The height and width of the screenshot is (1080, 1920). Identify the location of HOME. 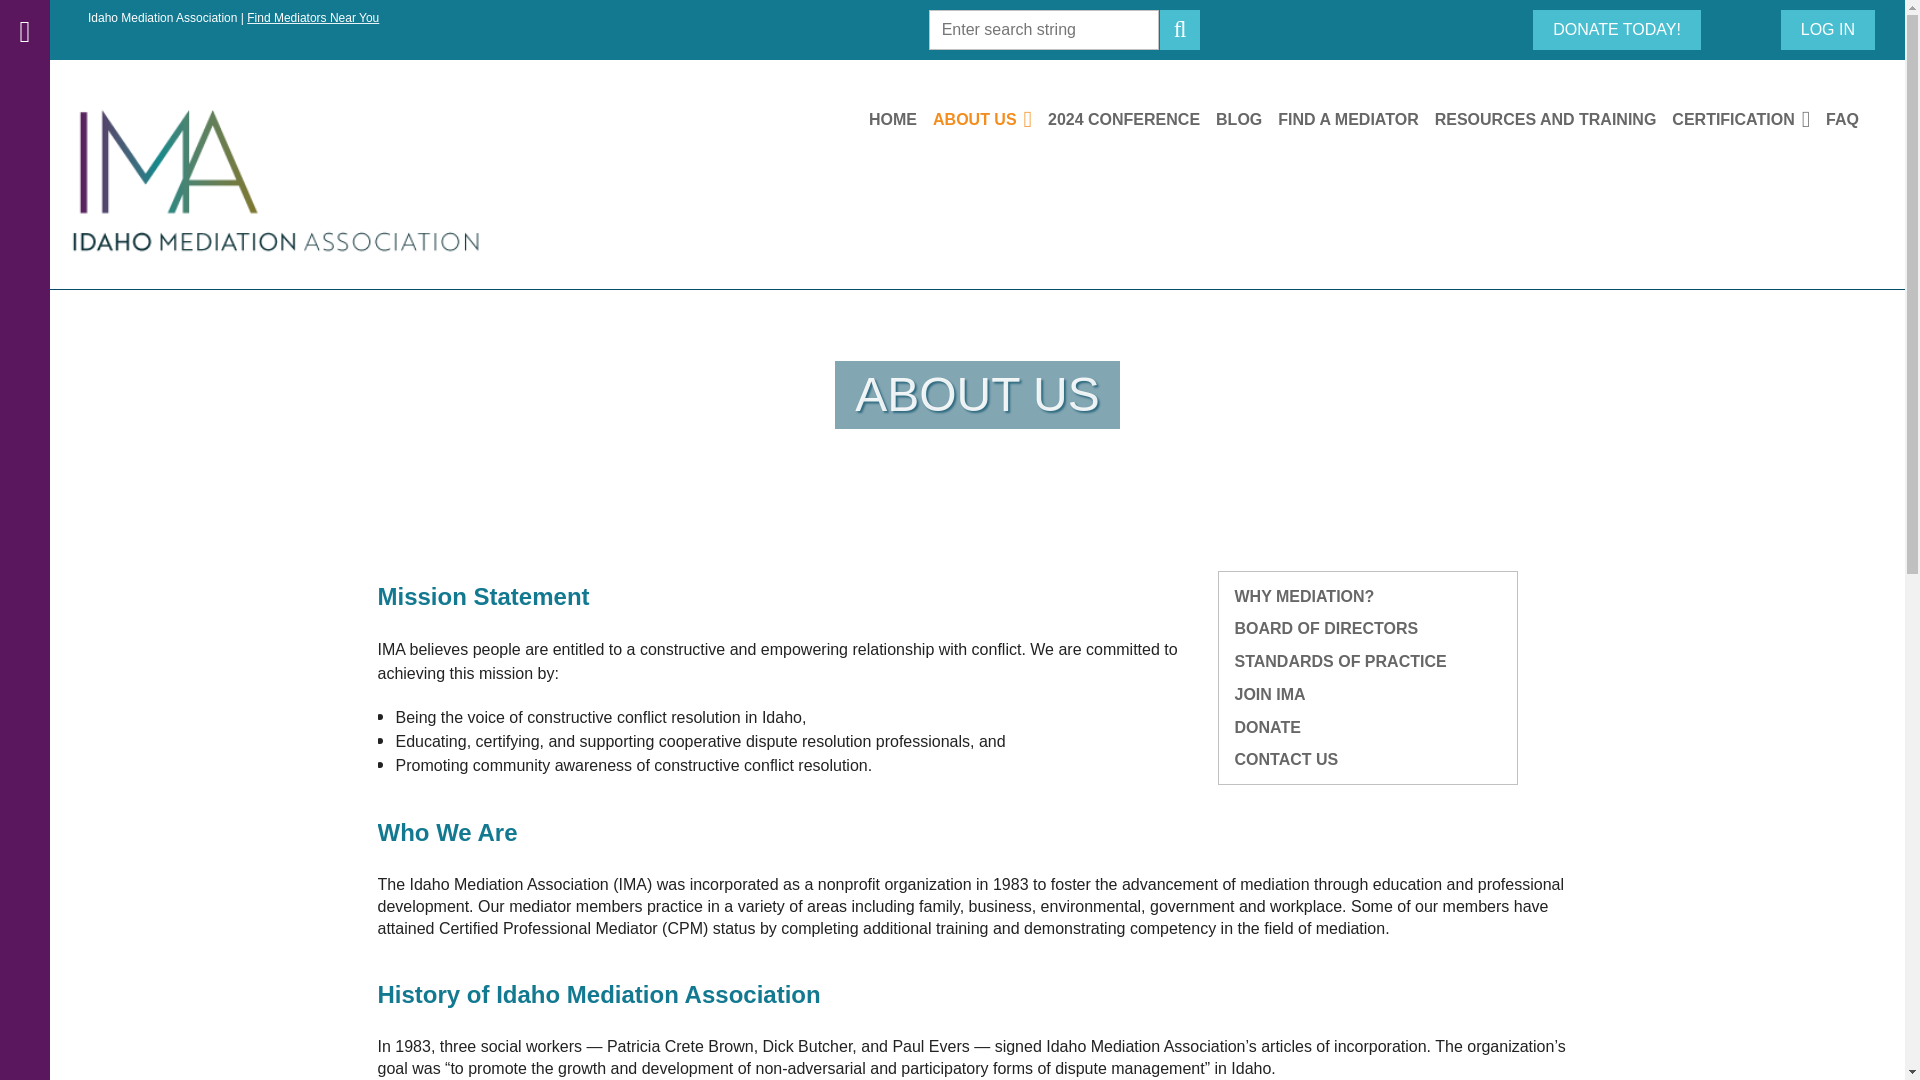
(901, 120).